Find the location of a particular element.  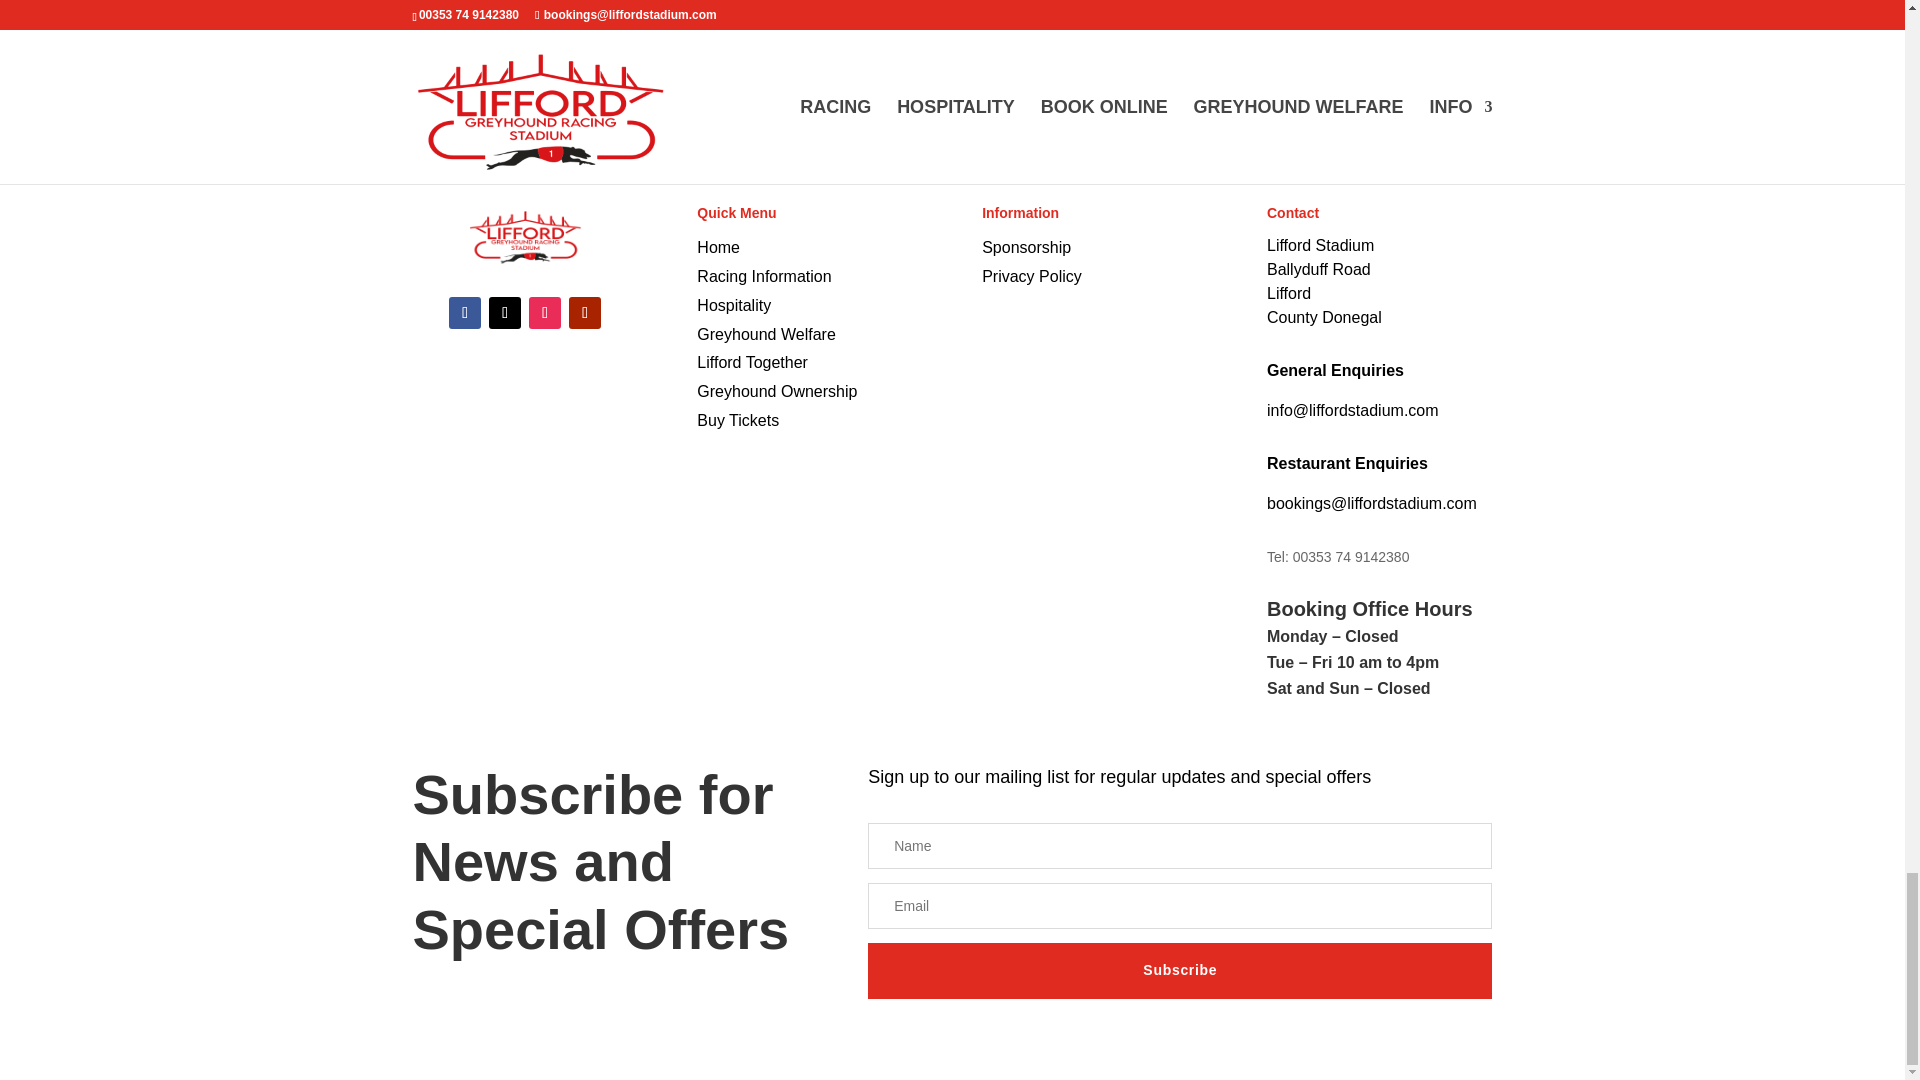

Follow on Facebook is located at coordinates (465, 313).